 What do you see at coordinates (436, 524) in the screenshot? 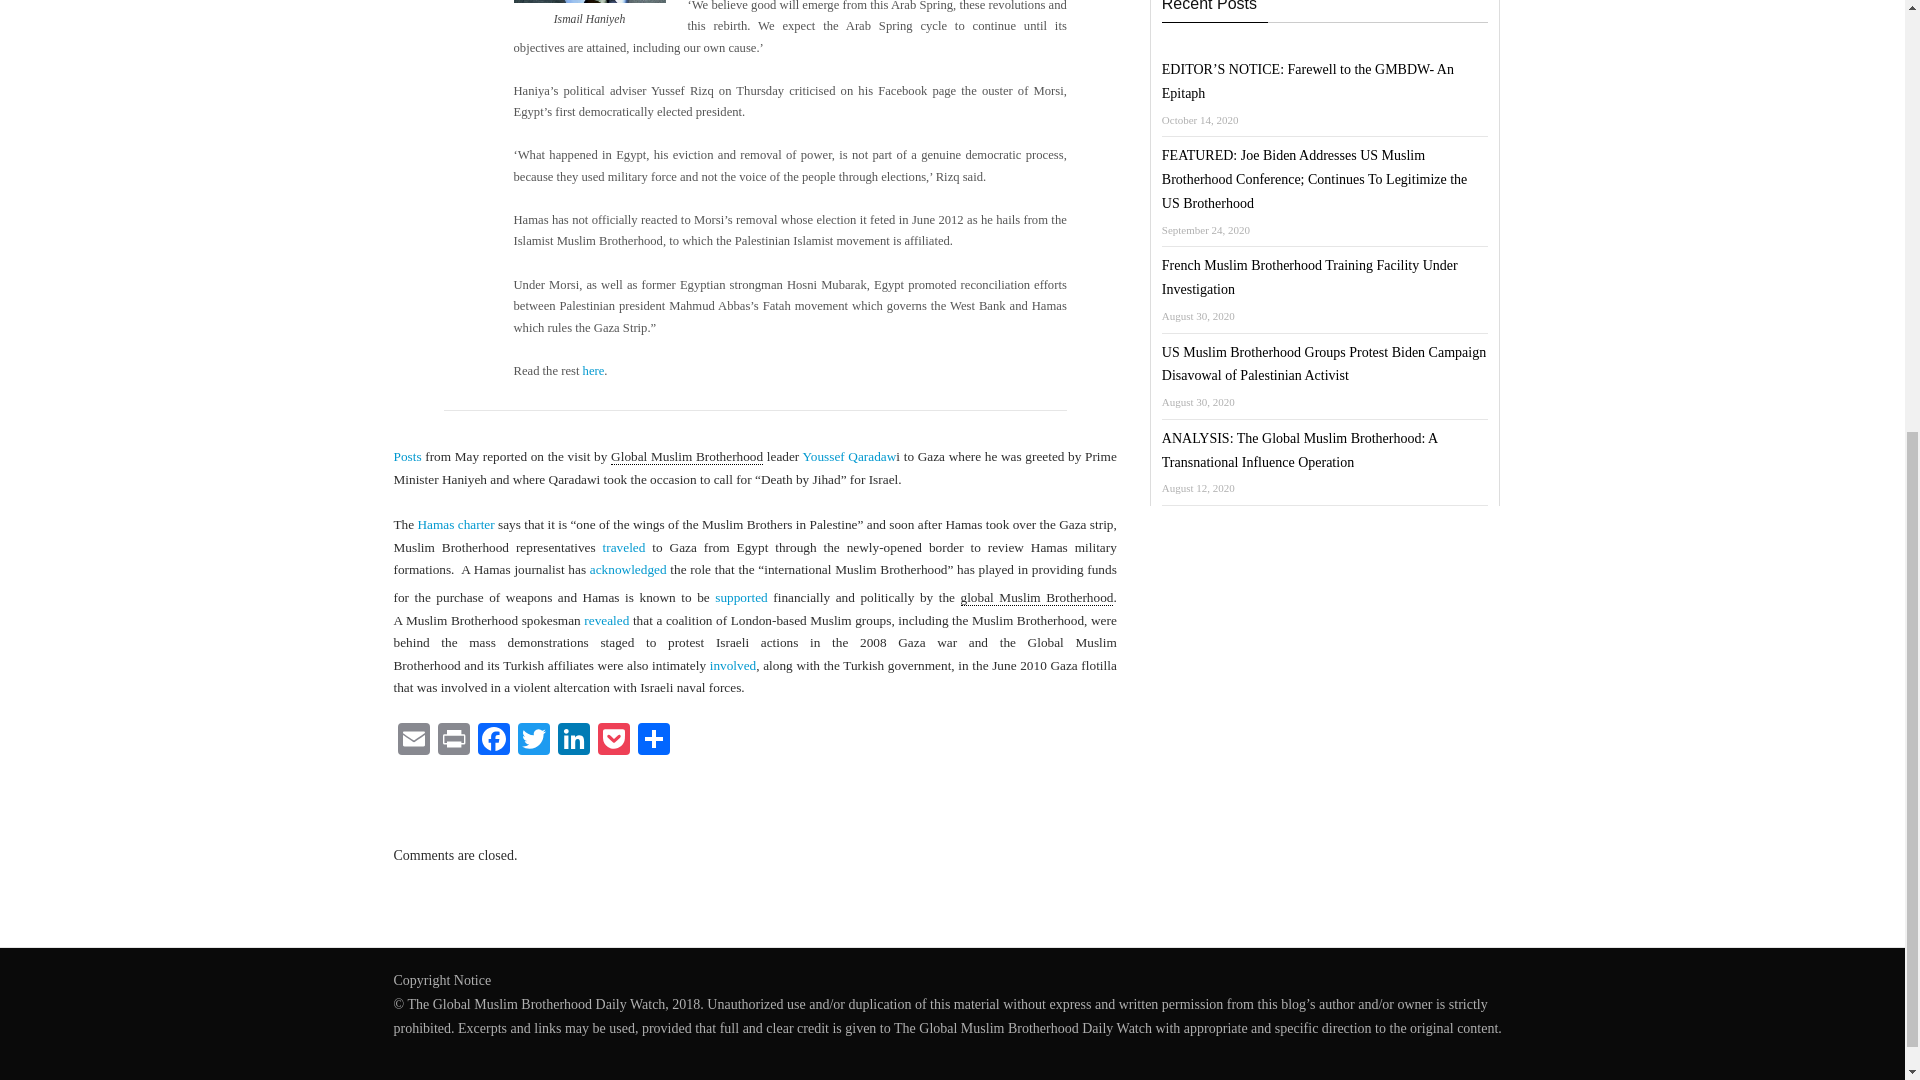
I see `Hamas` at bounding box center [436, 524].